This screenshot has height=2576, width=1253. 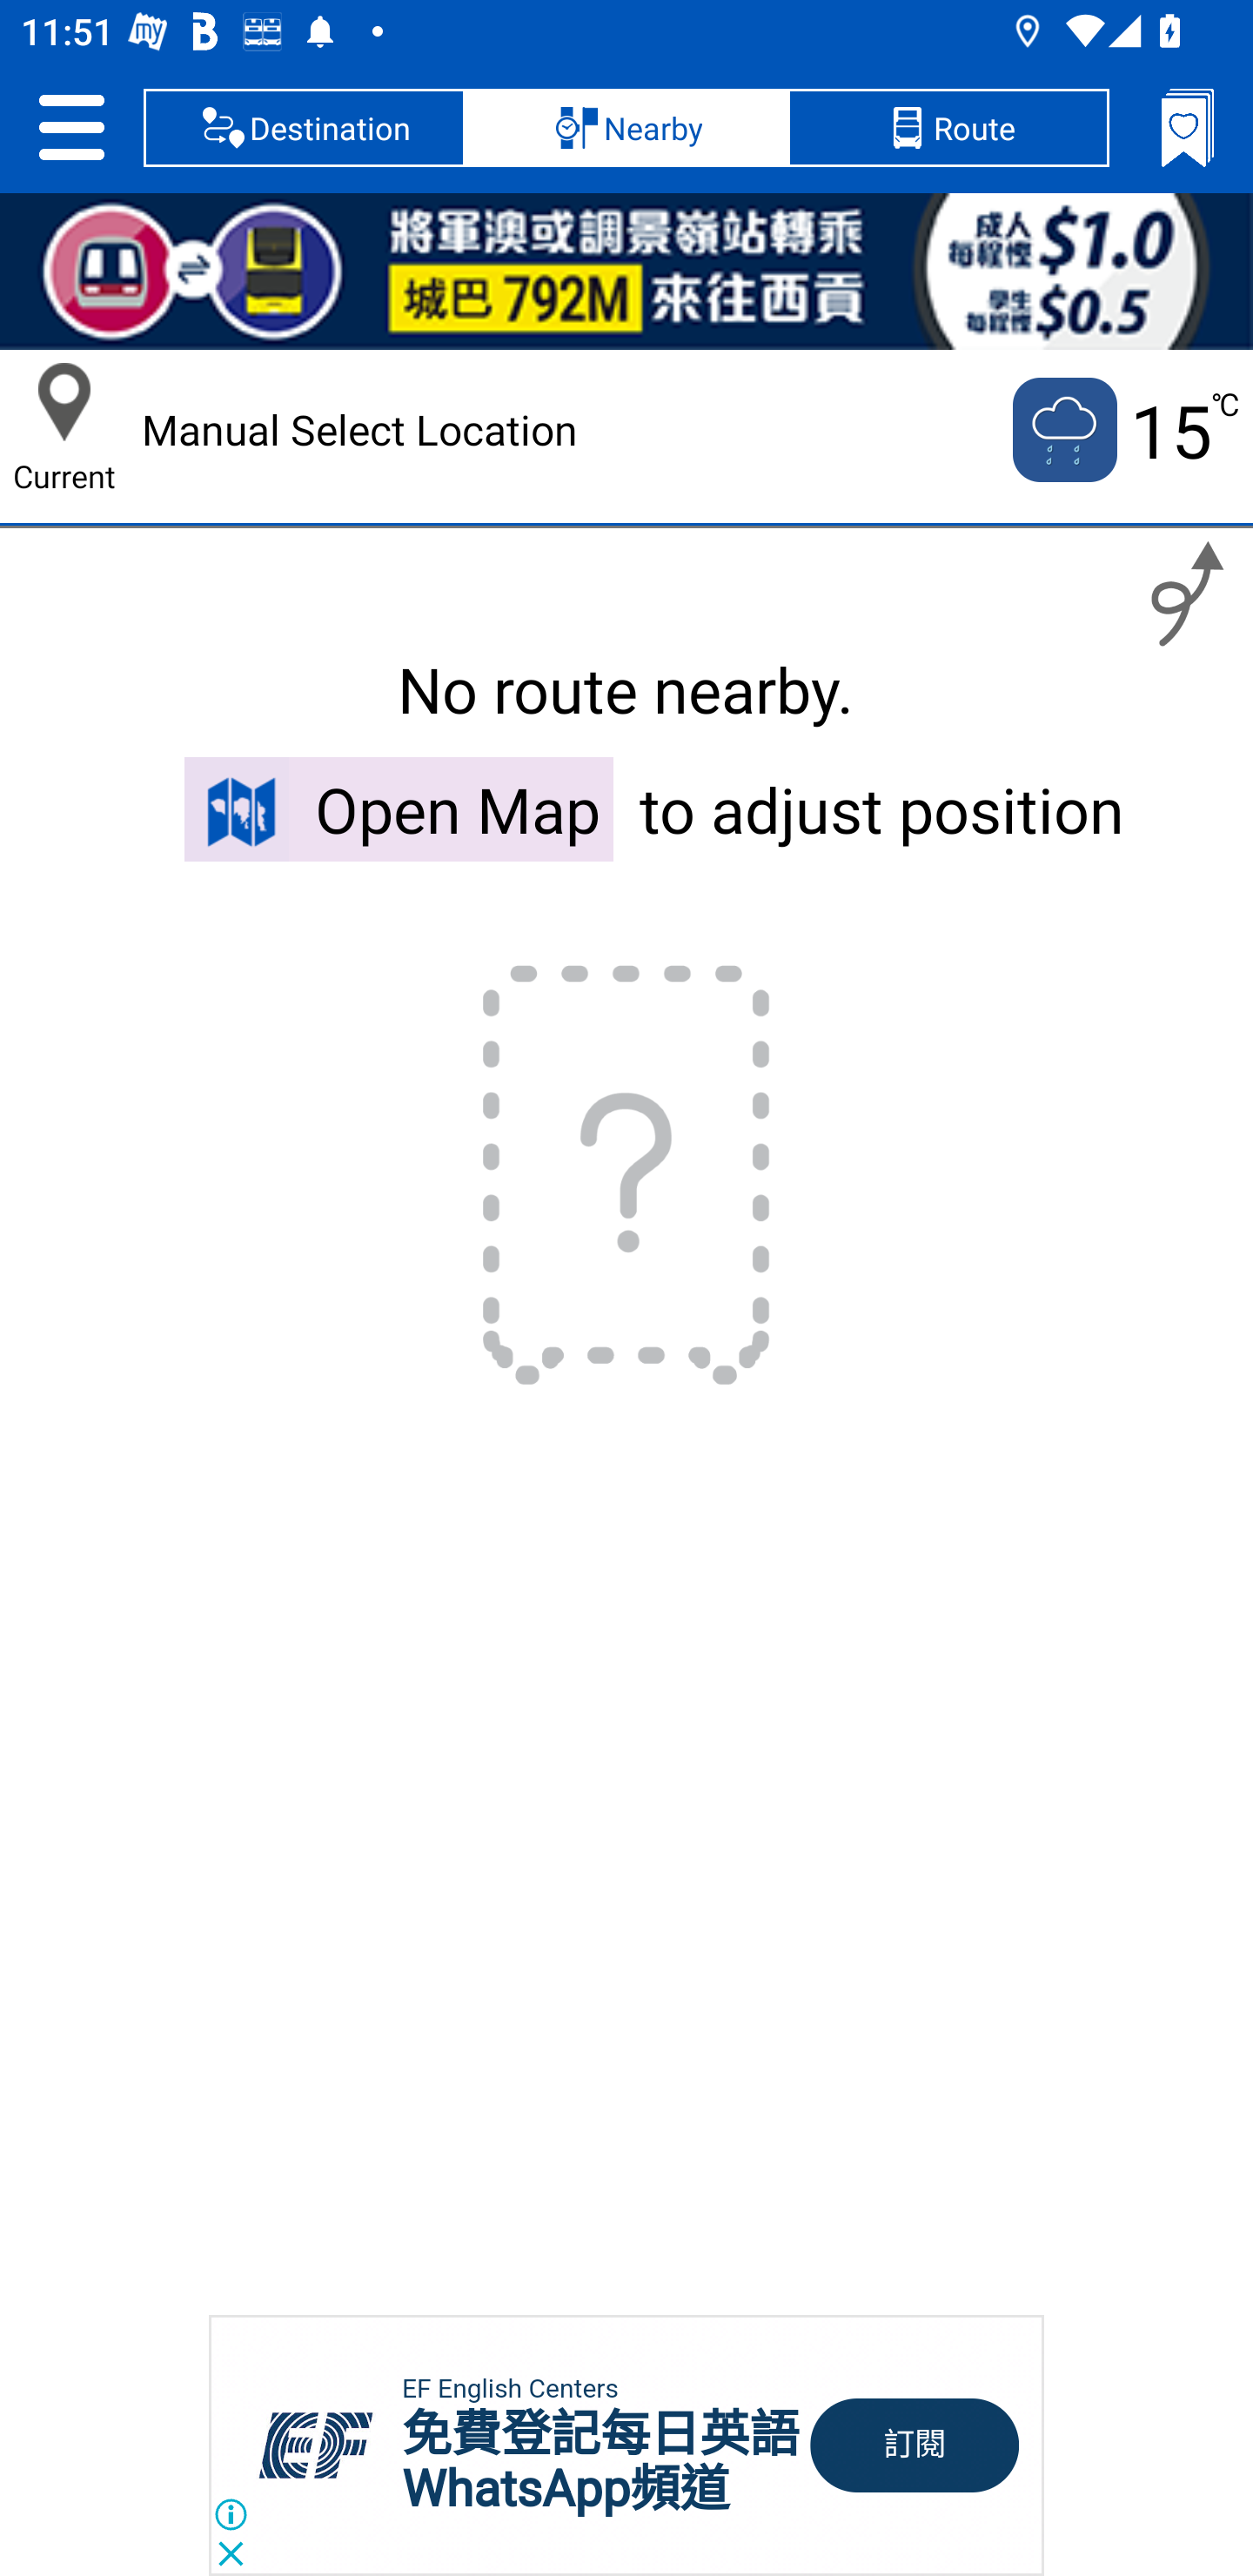 I want to click on Setting, so click(x=71, y=127).